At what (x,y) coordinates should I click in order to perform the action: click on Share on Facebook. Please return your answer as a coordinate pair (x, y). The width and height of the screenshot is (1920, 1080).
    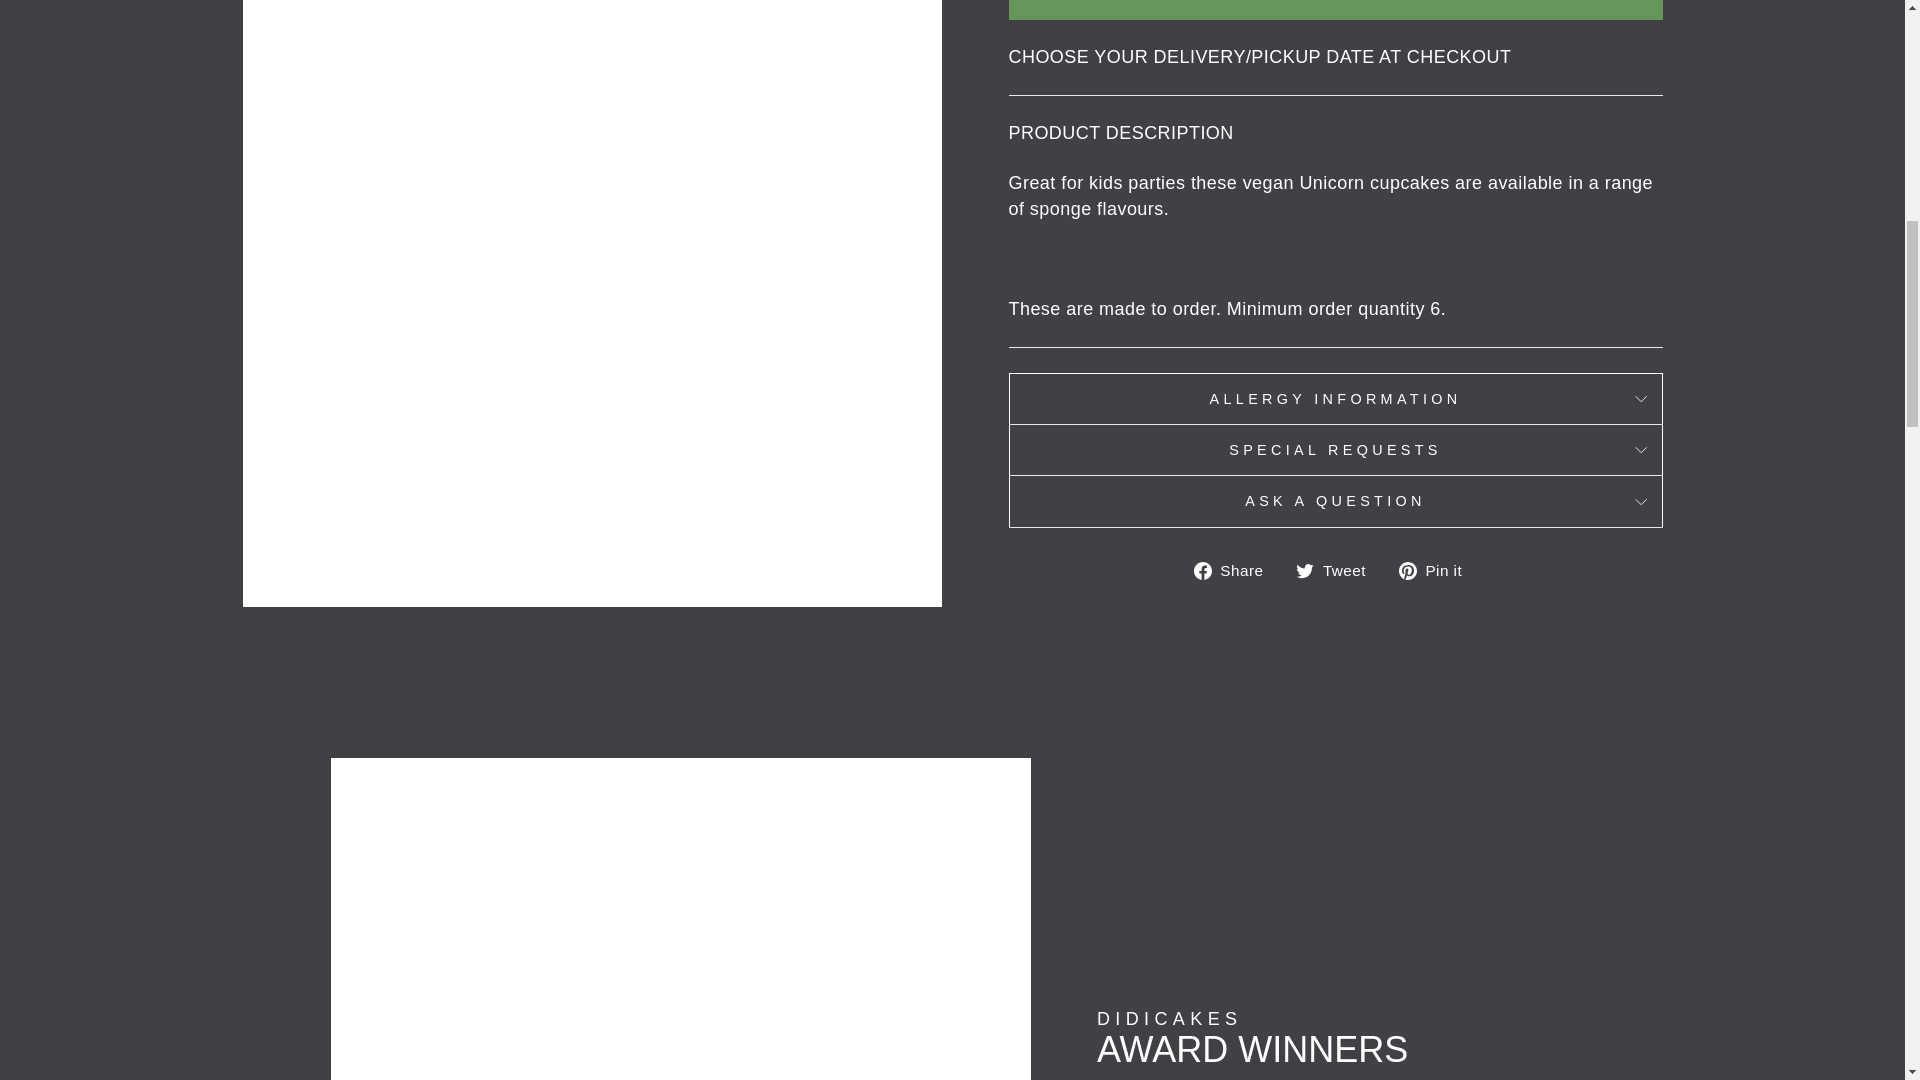
    Looking at the image, I should click on (1236, 570).